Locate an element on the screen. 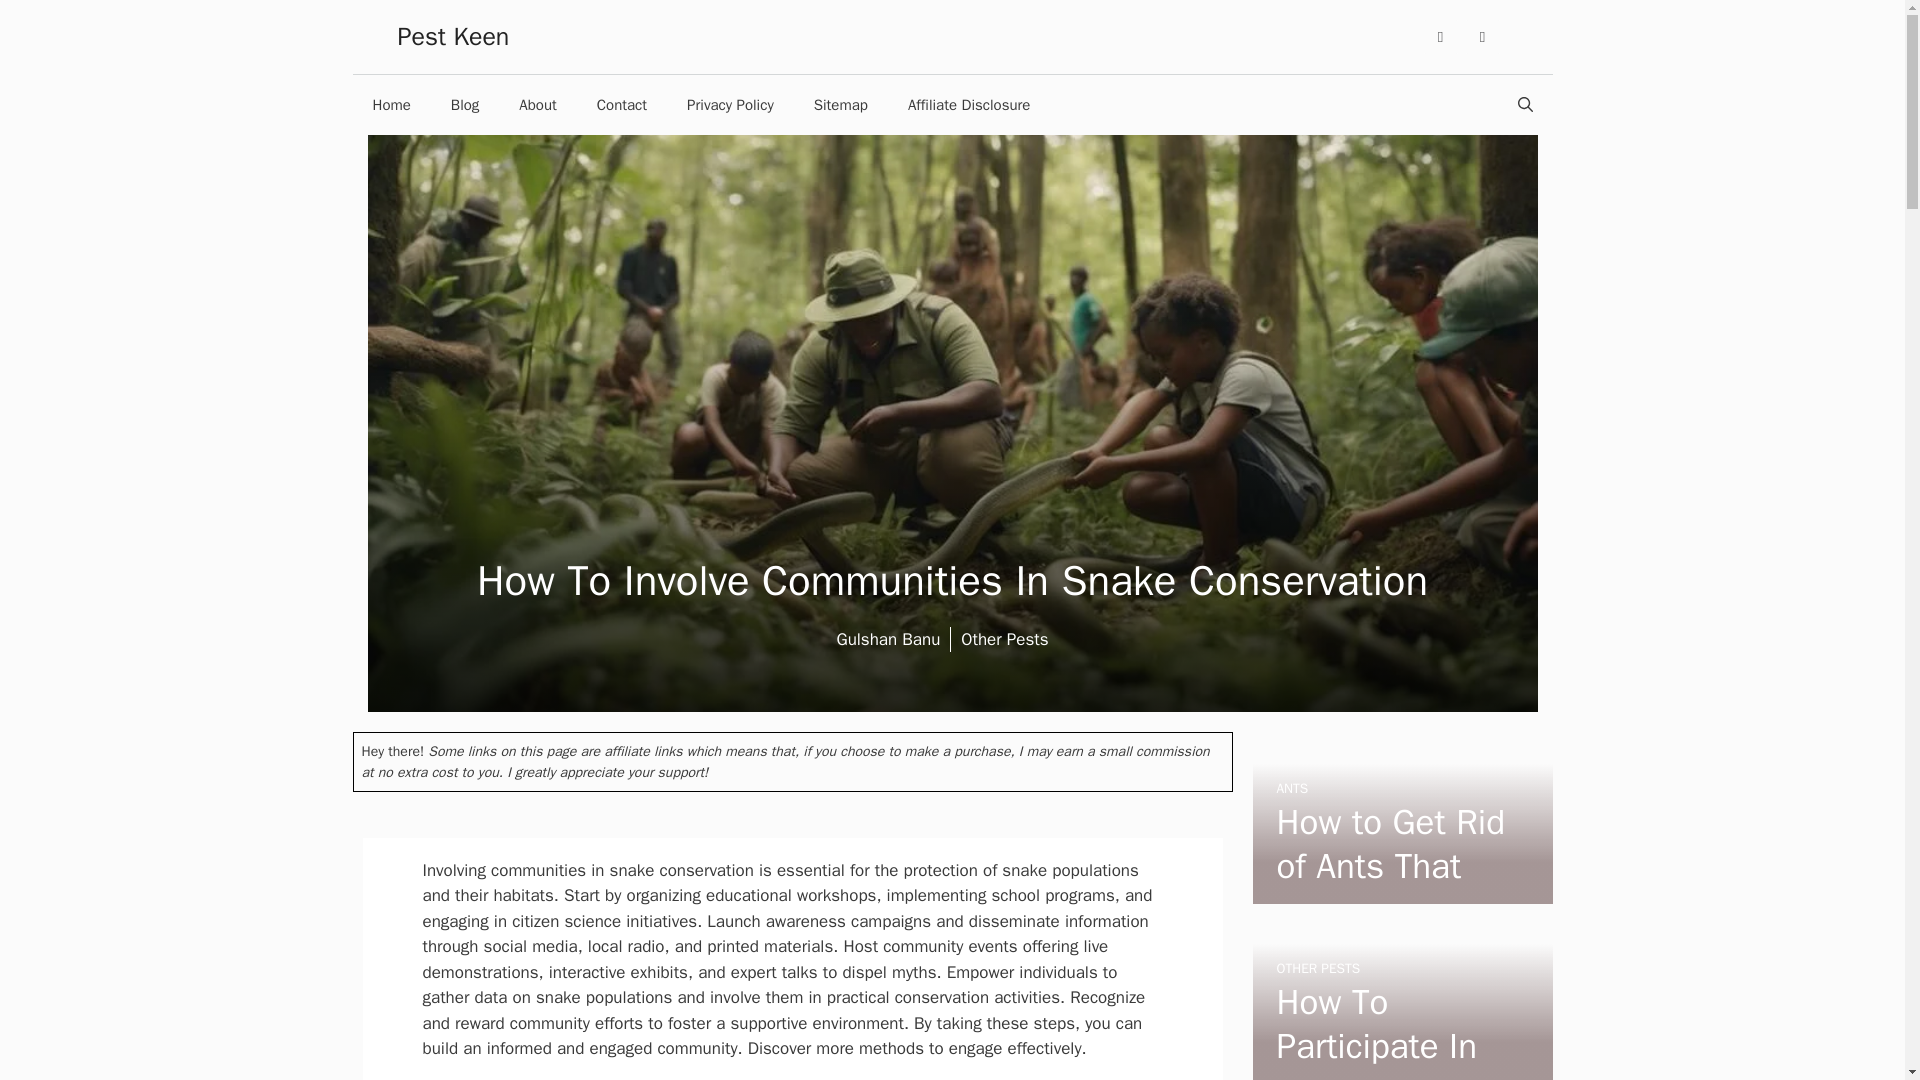 This screenshot has height=1080, width=1920. Privacy Policy is located at coordinates (730, 104).